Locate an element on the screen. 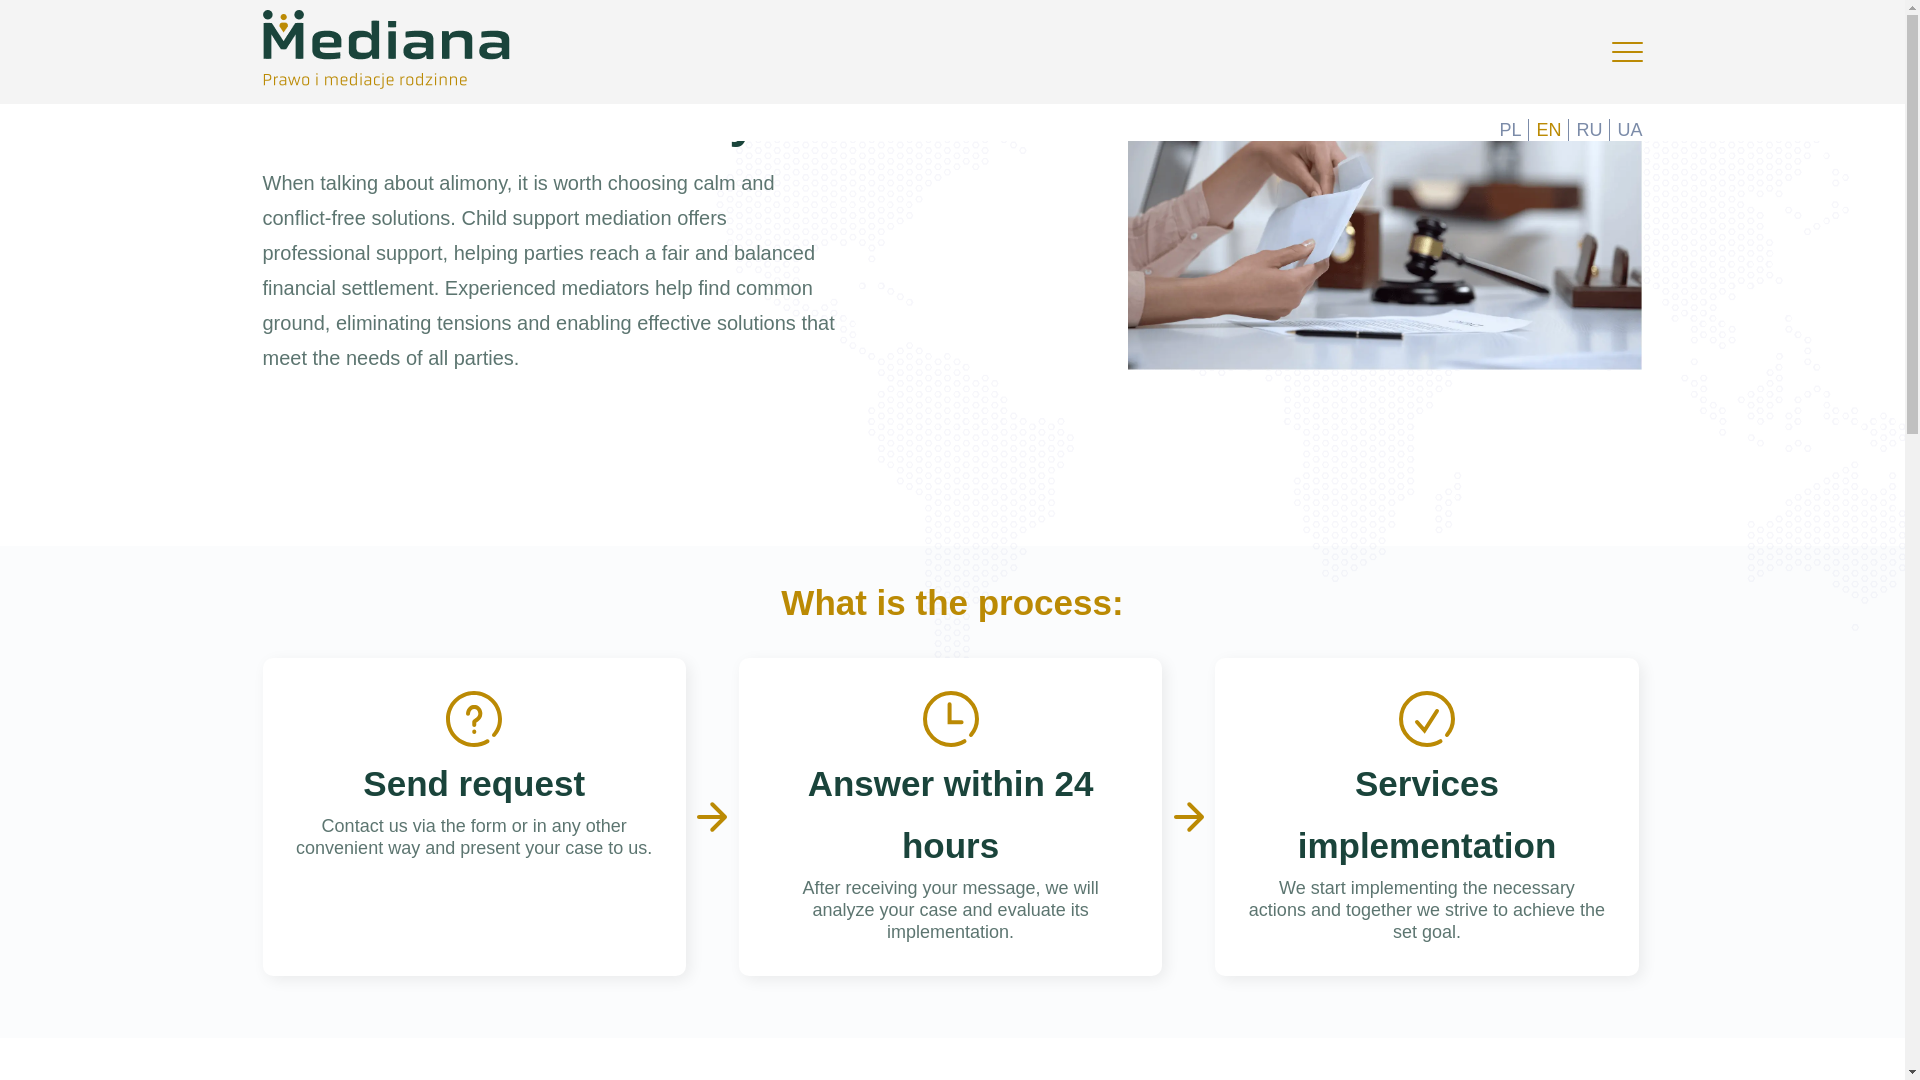  UA is located at coordinates (1628, 130).